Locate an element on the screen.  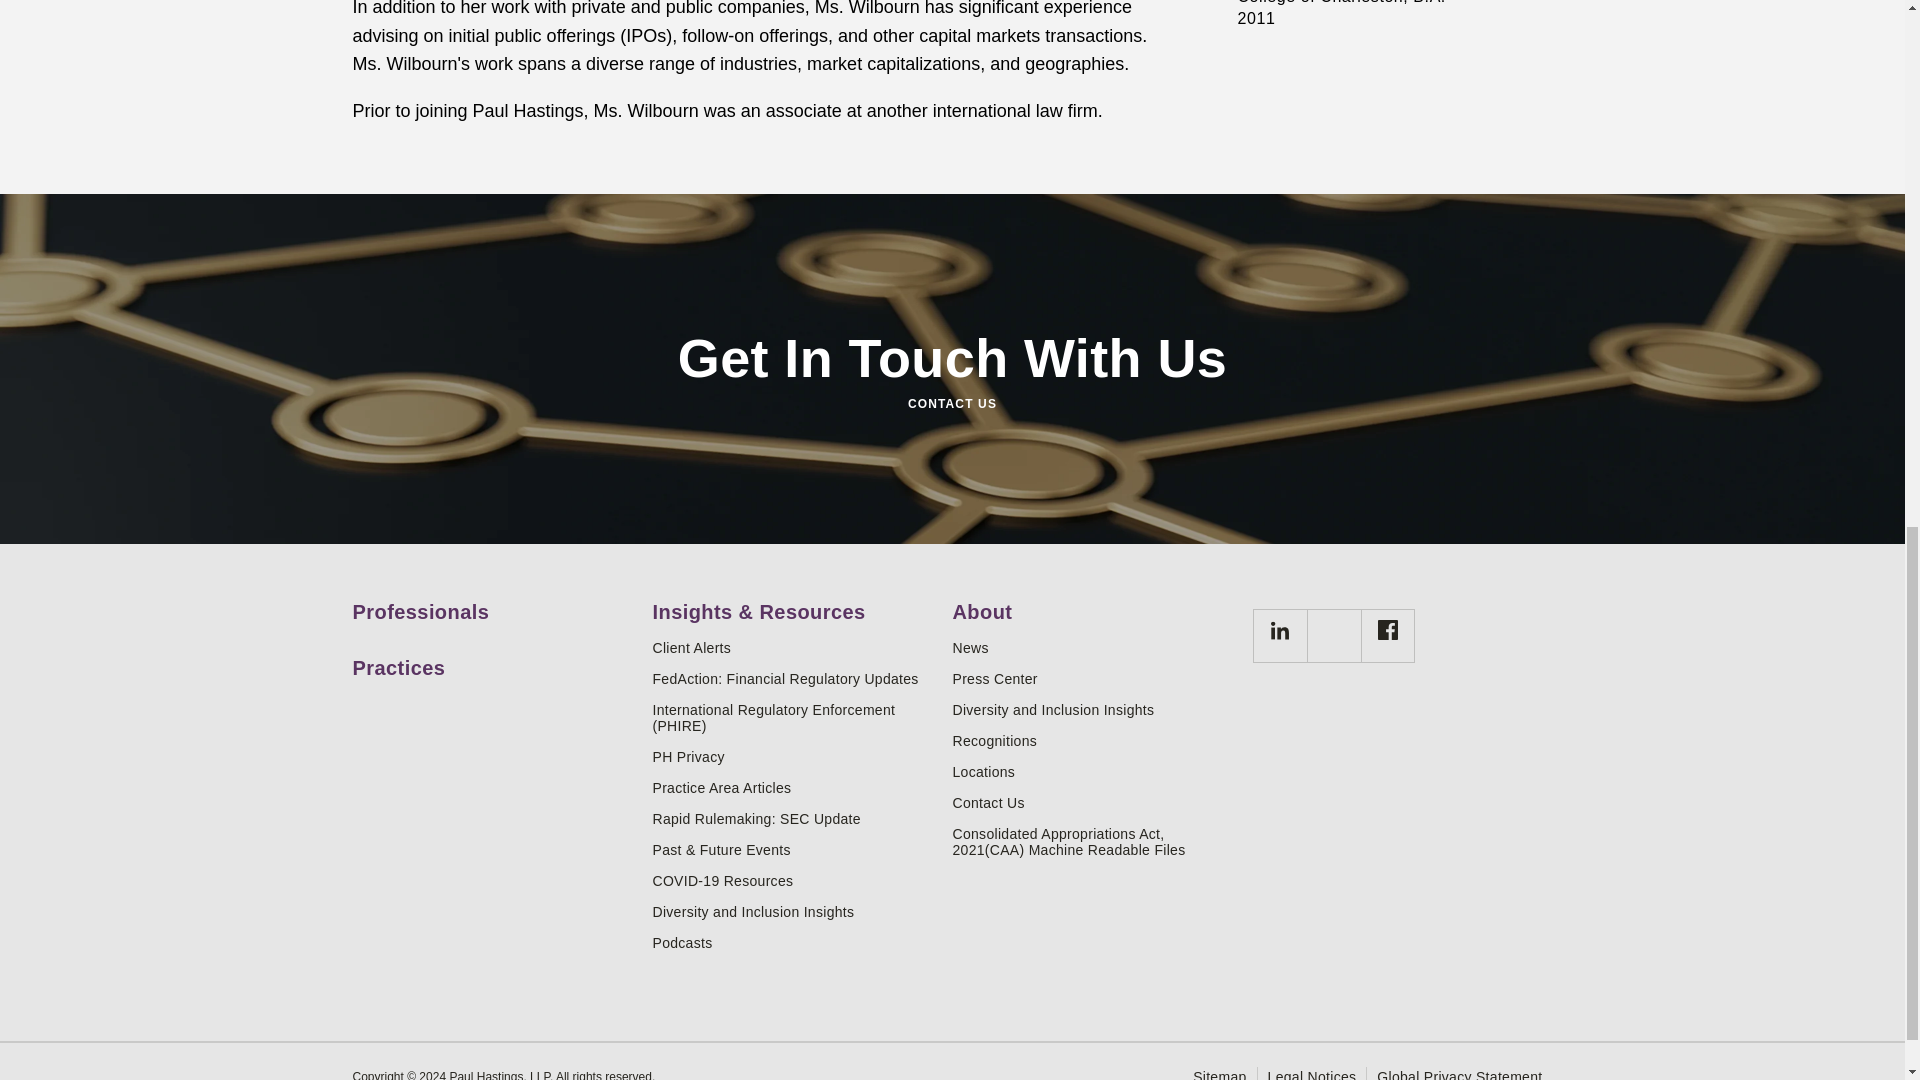
FedAction: Financial Regulatory Updates is located at coordinates (794, 678).